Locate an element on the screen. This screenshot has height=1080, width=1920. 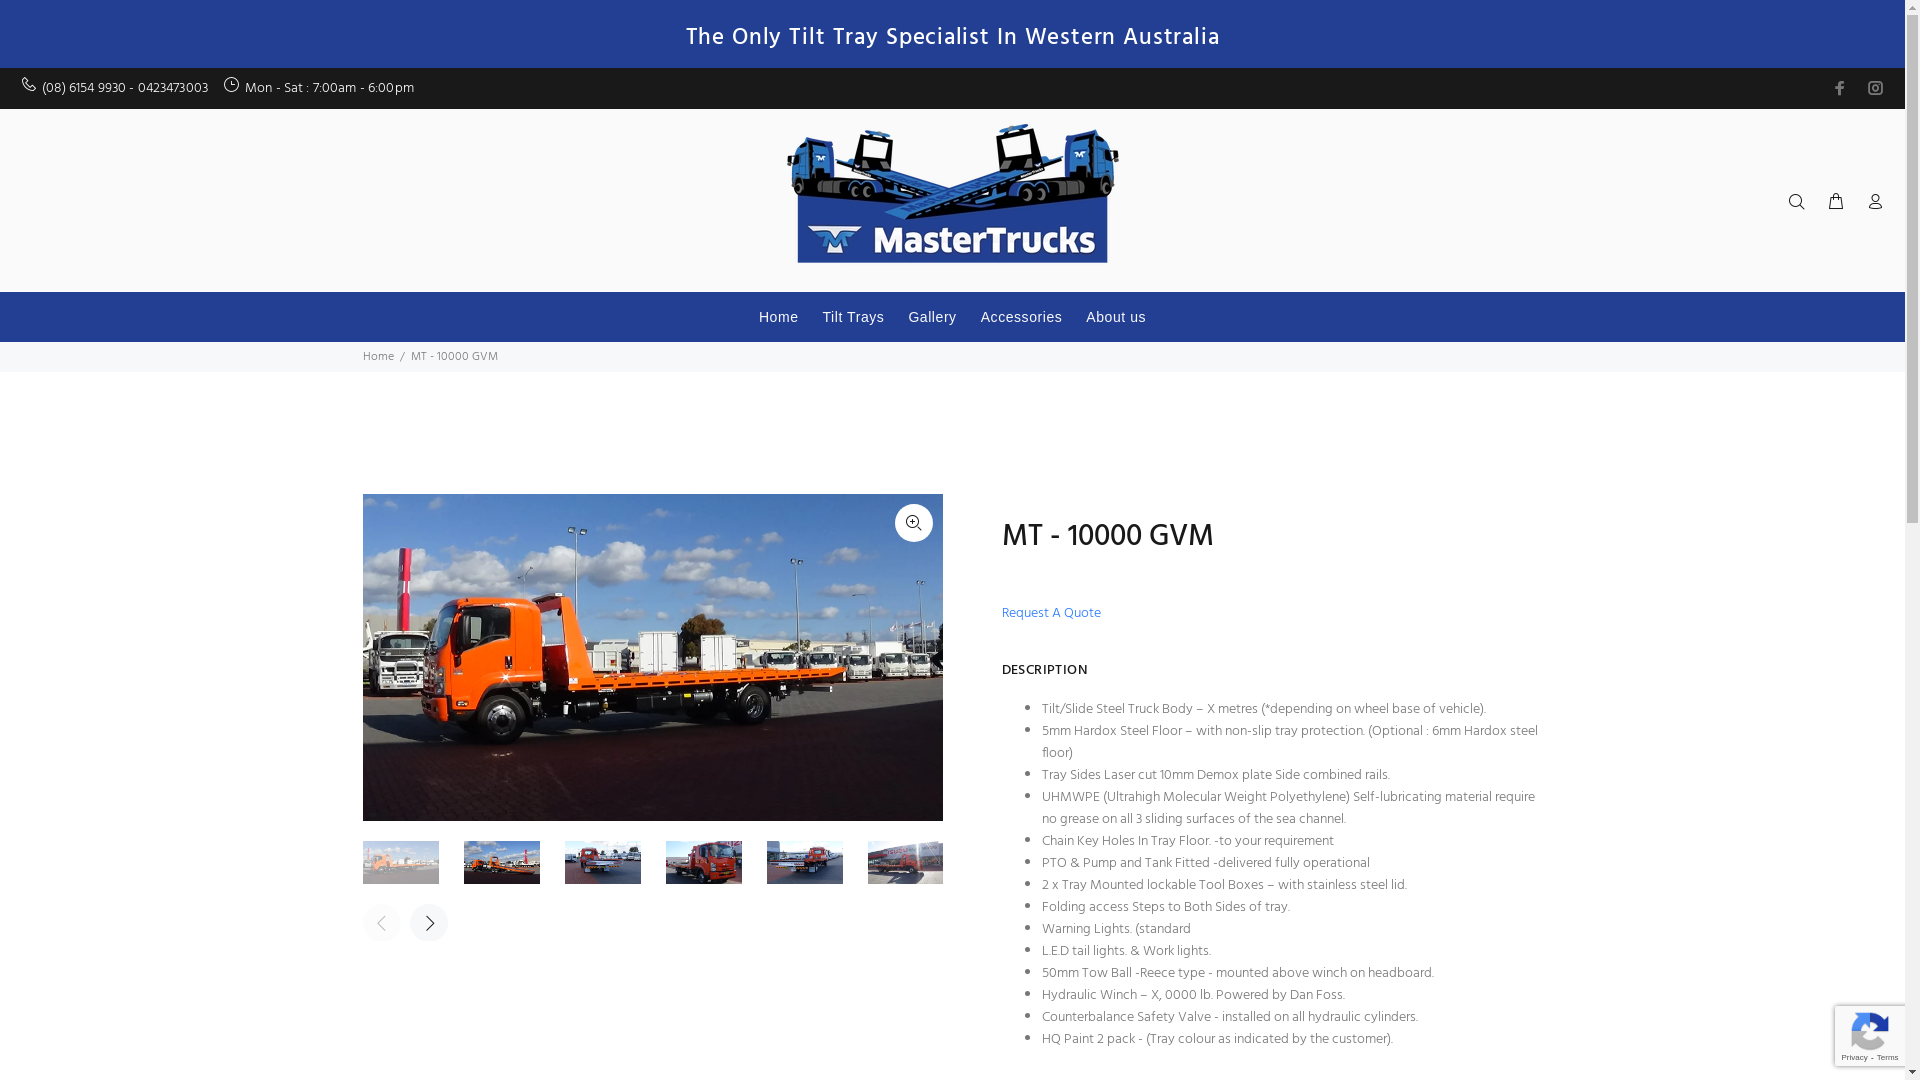
Home is located at coordinates (779, 317).